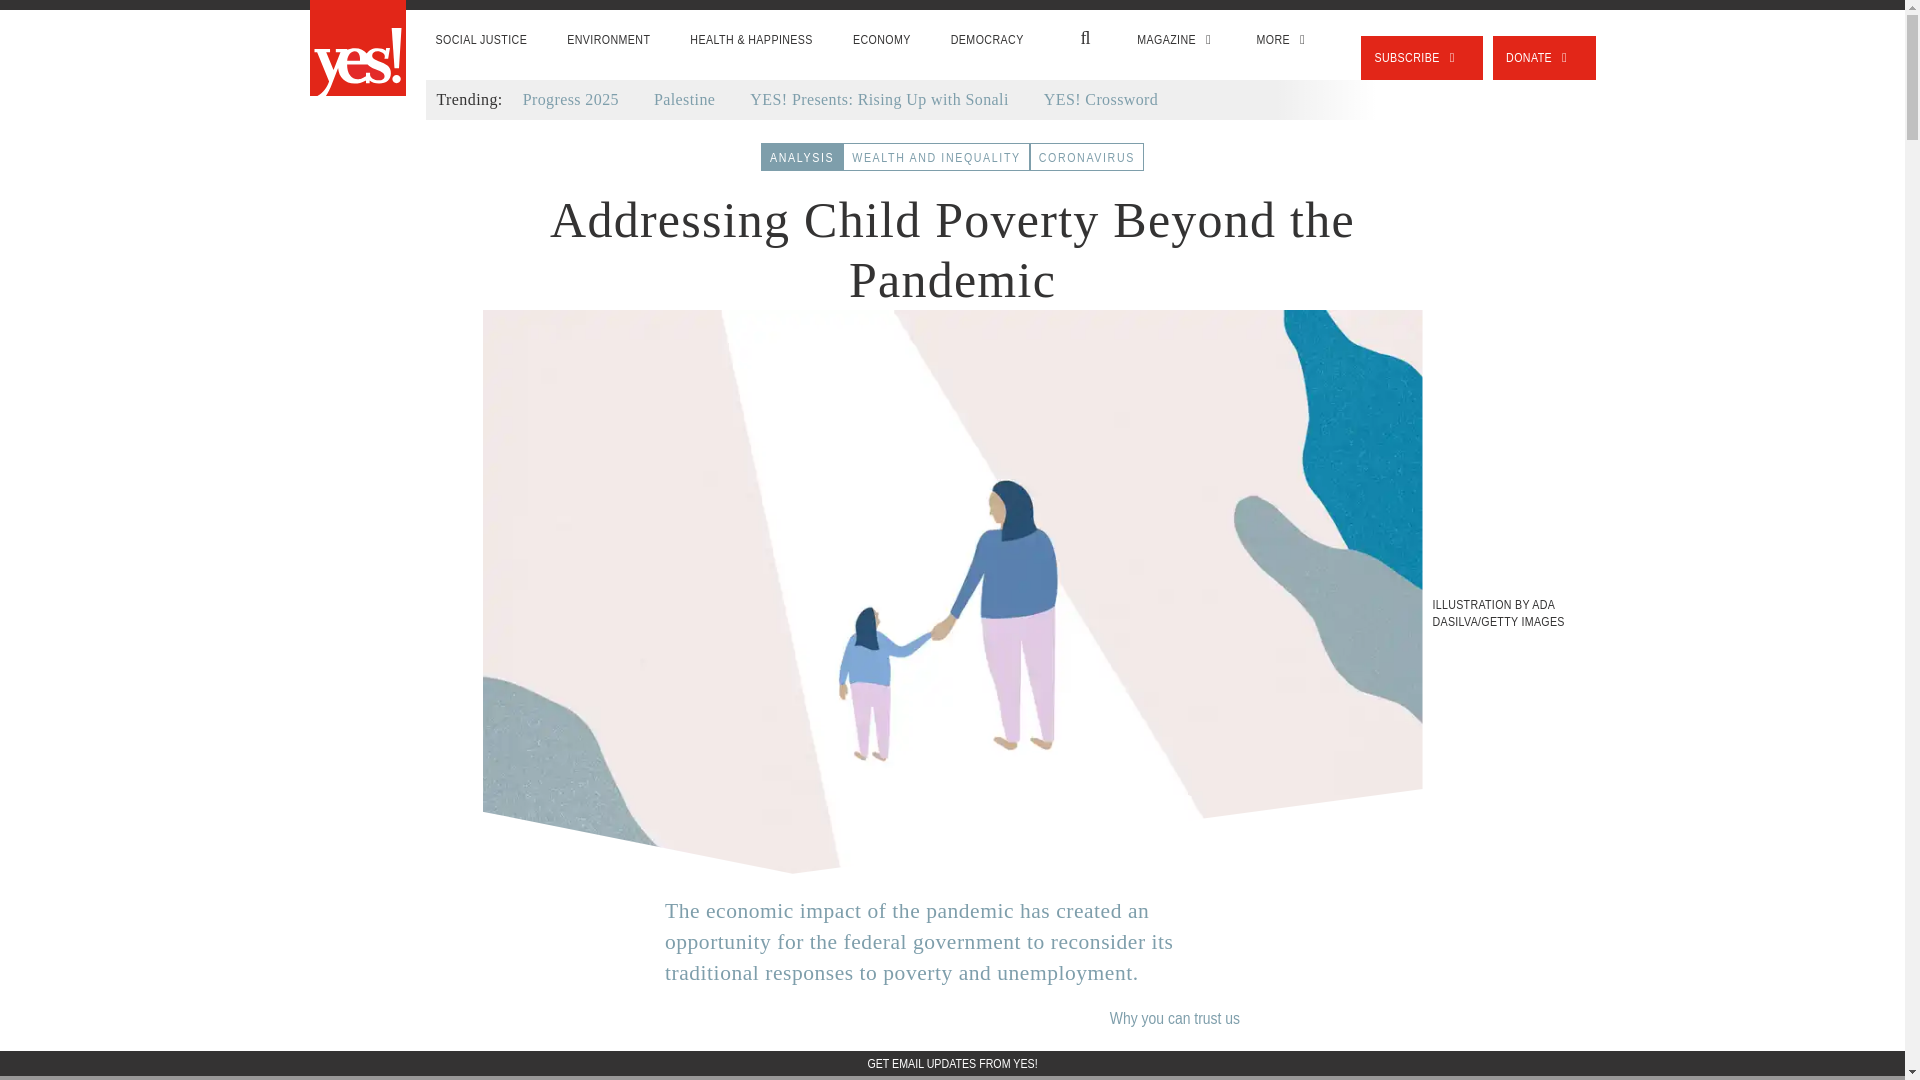  I want to click on MAGAZINE, so click(1176, 40).